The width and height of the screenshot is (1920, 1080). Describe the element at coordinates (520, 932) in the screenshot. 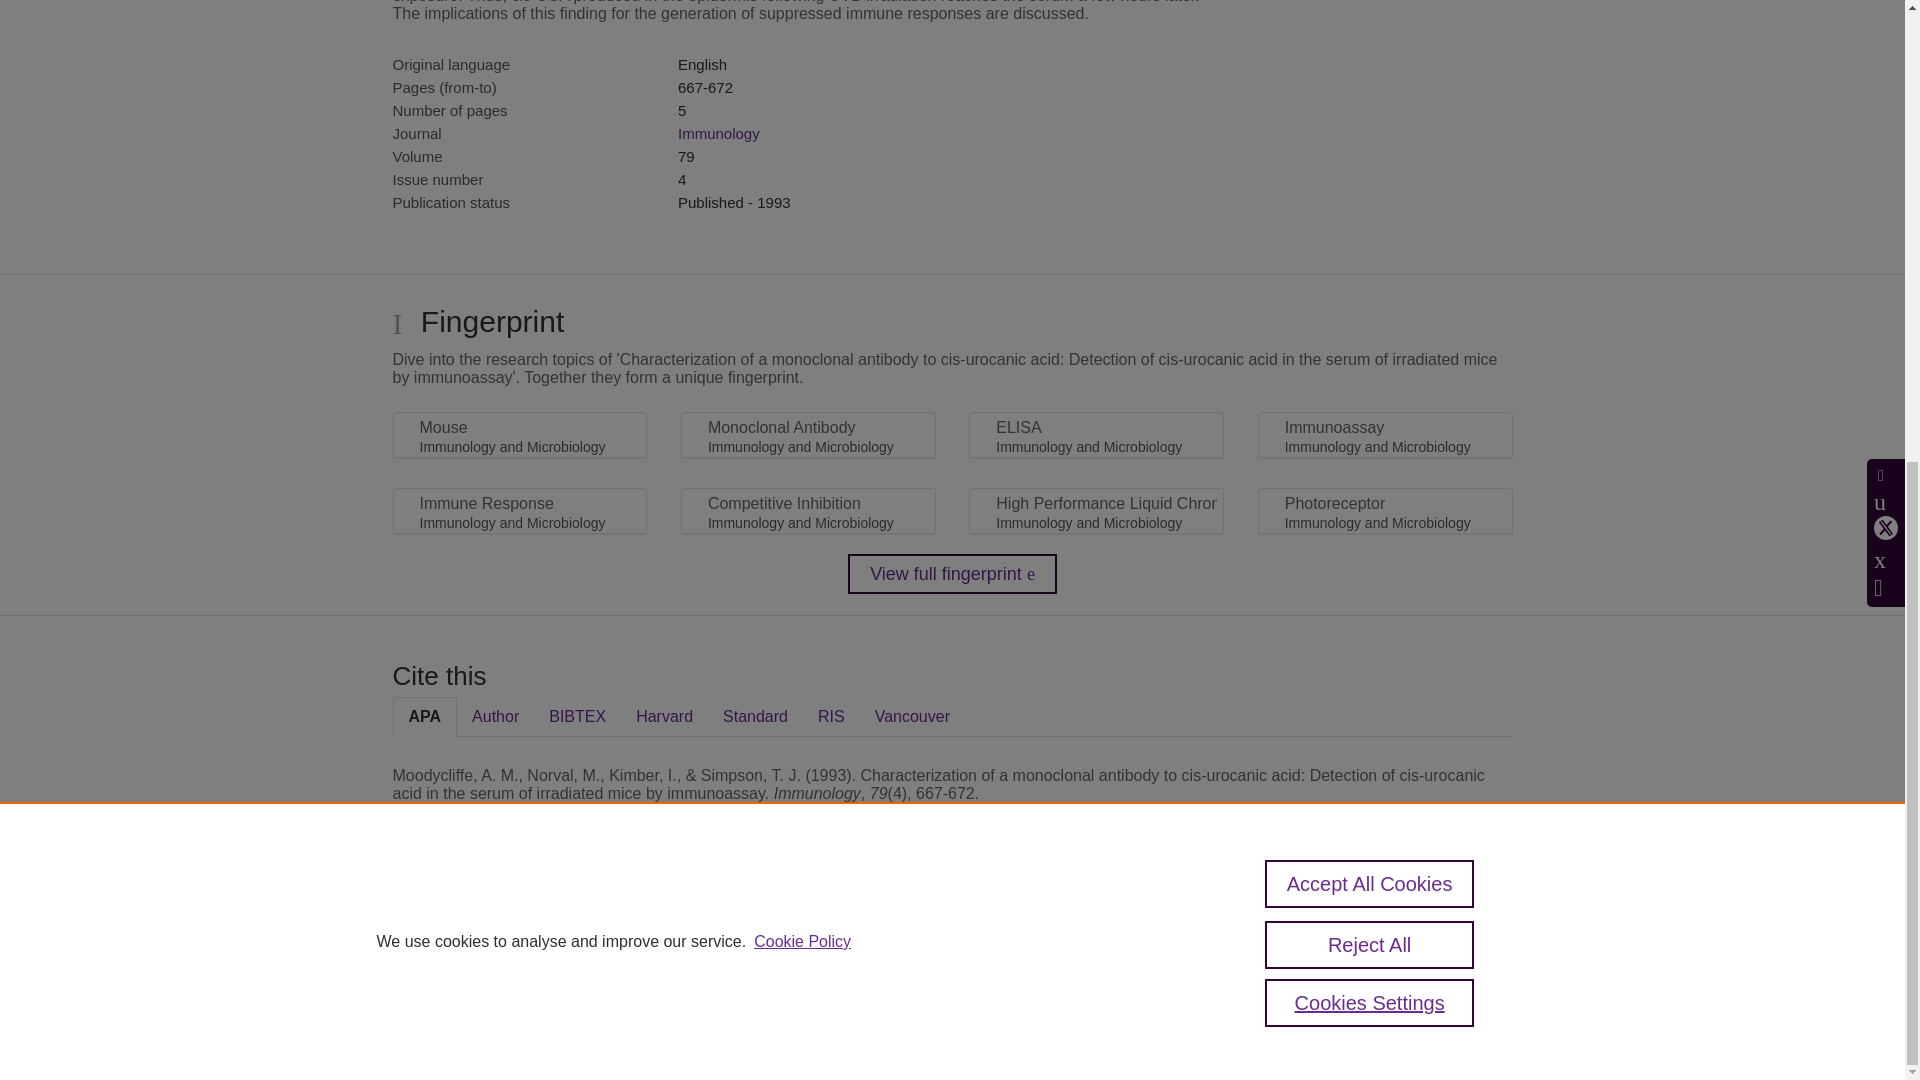

I see `Scopus` at that location.